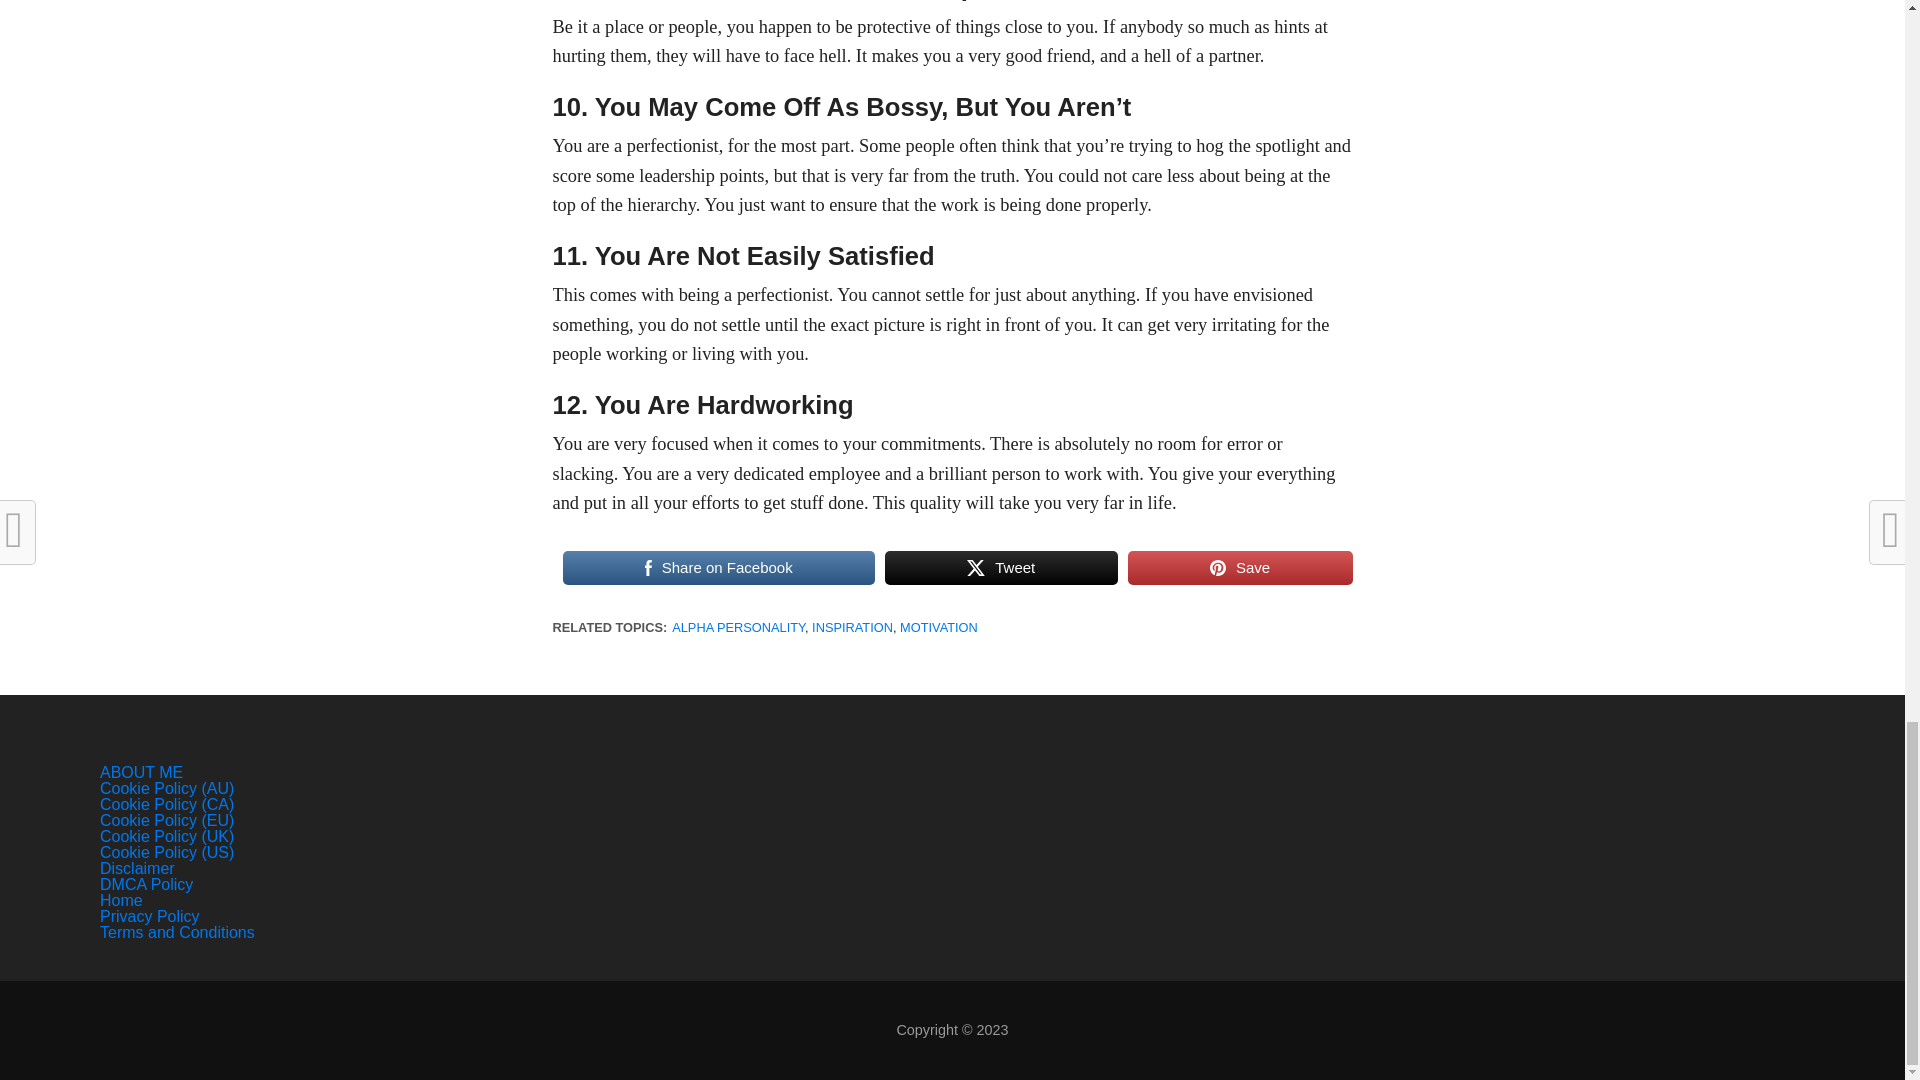 The height and width of the screenshot is (1080, 1920). I want to click on Tweet, so click(1001, 568).